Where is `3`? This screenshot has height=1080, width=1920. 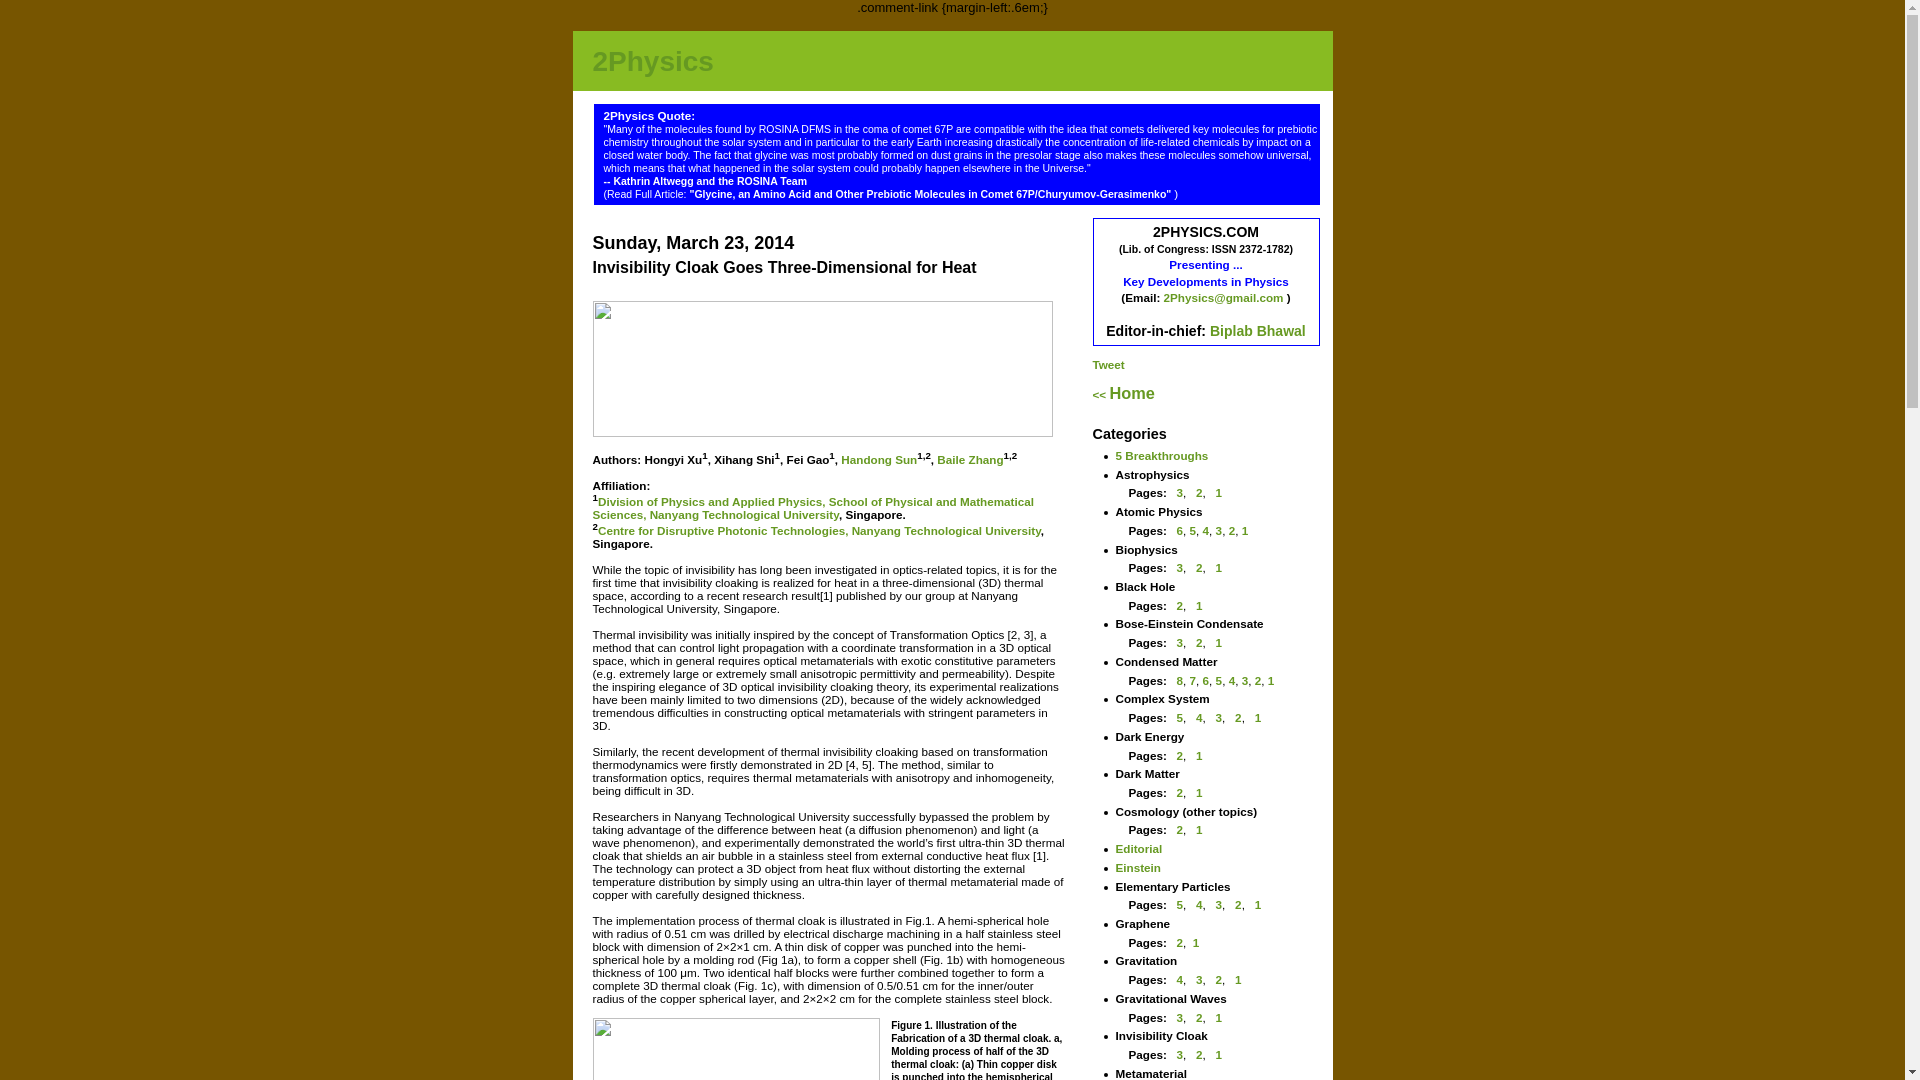
3 is located at coordinates (1246, 680).